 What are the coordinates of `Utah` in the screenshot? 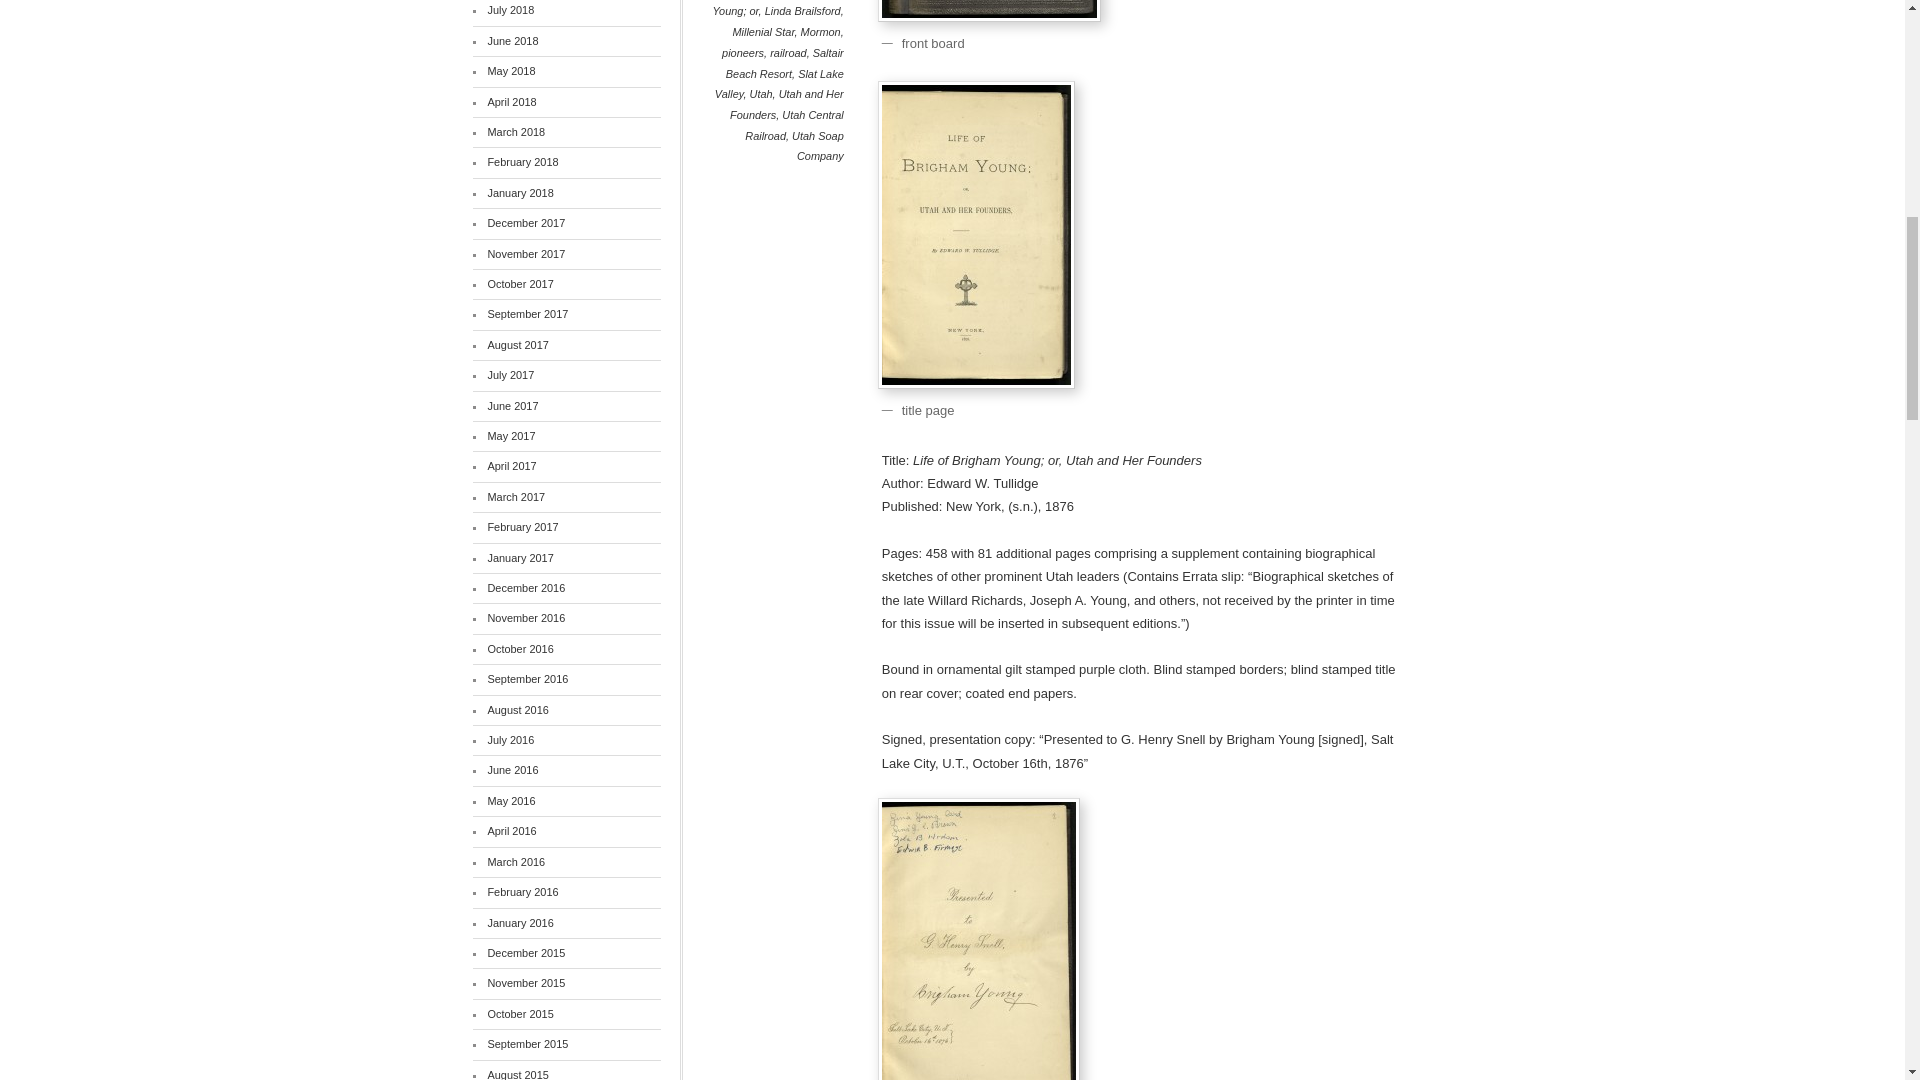 It's located at (760, 94).